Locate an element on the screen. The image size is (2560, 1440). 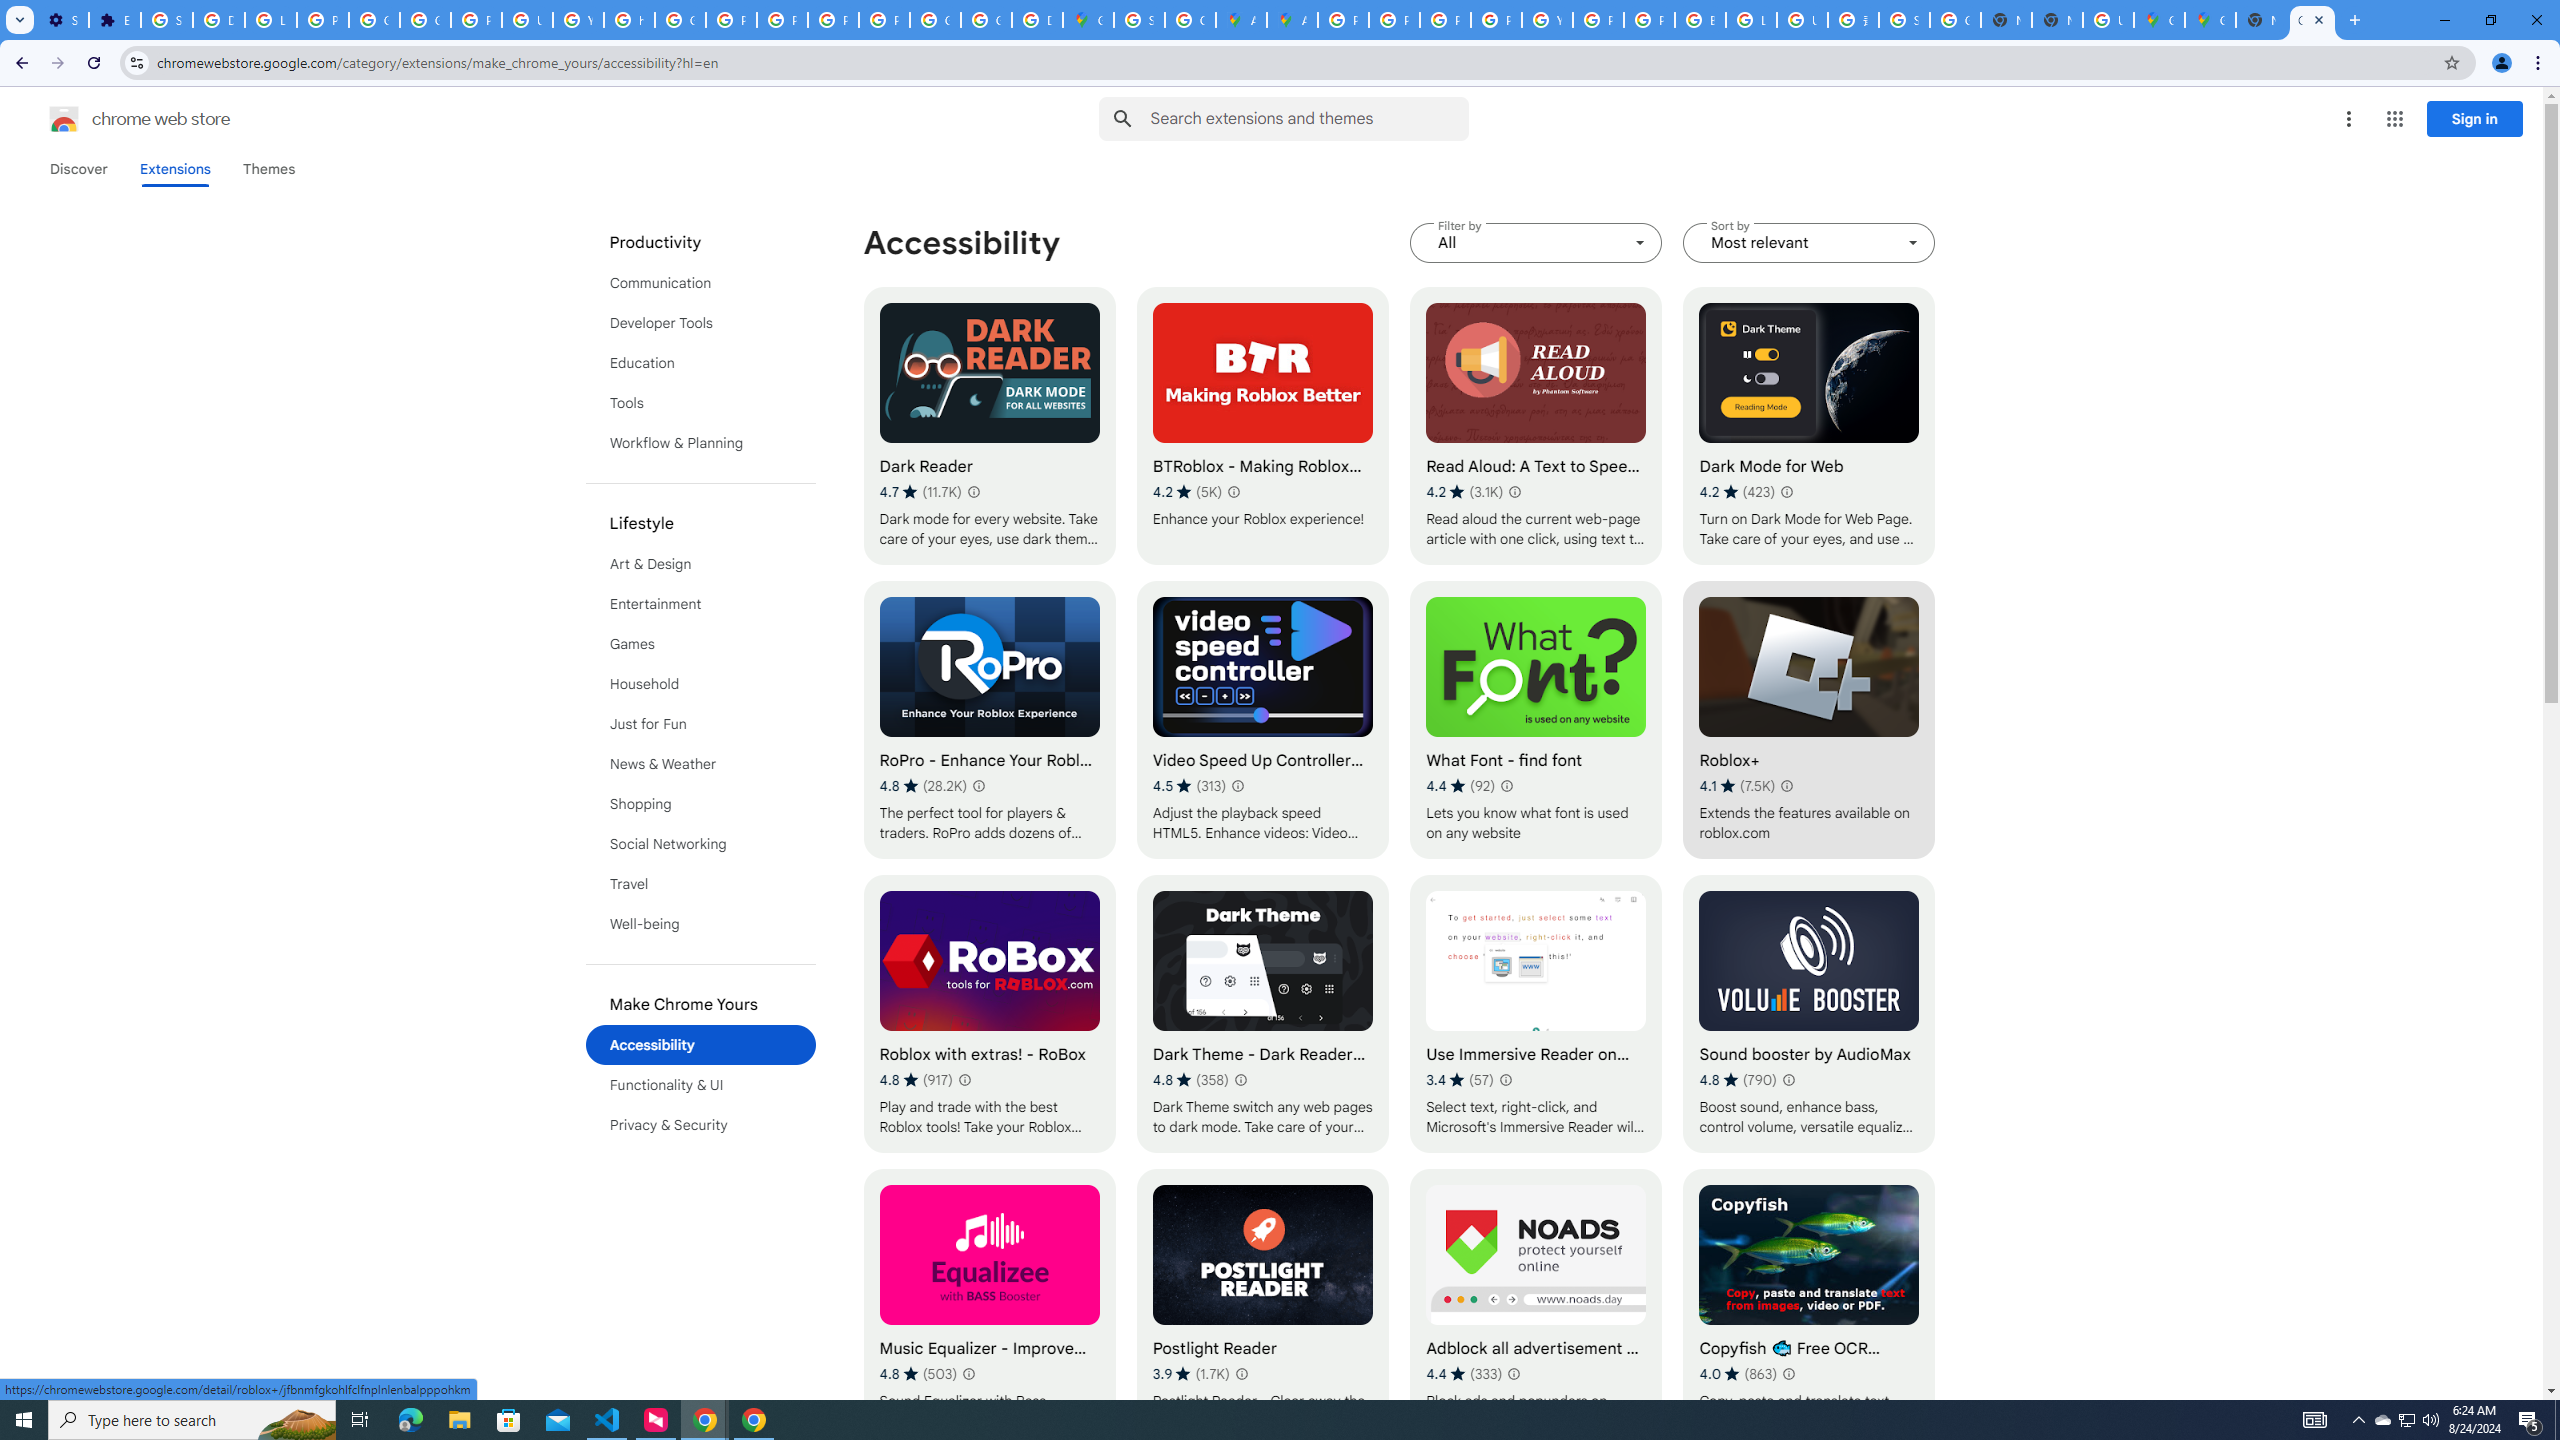
What Font - find font is located at coordinates (1537, 720).